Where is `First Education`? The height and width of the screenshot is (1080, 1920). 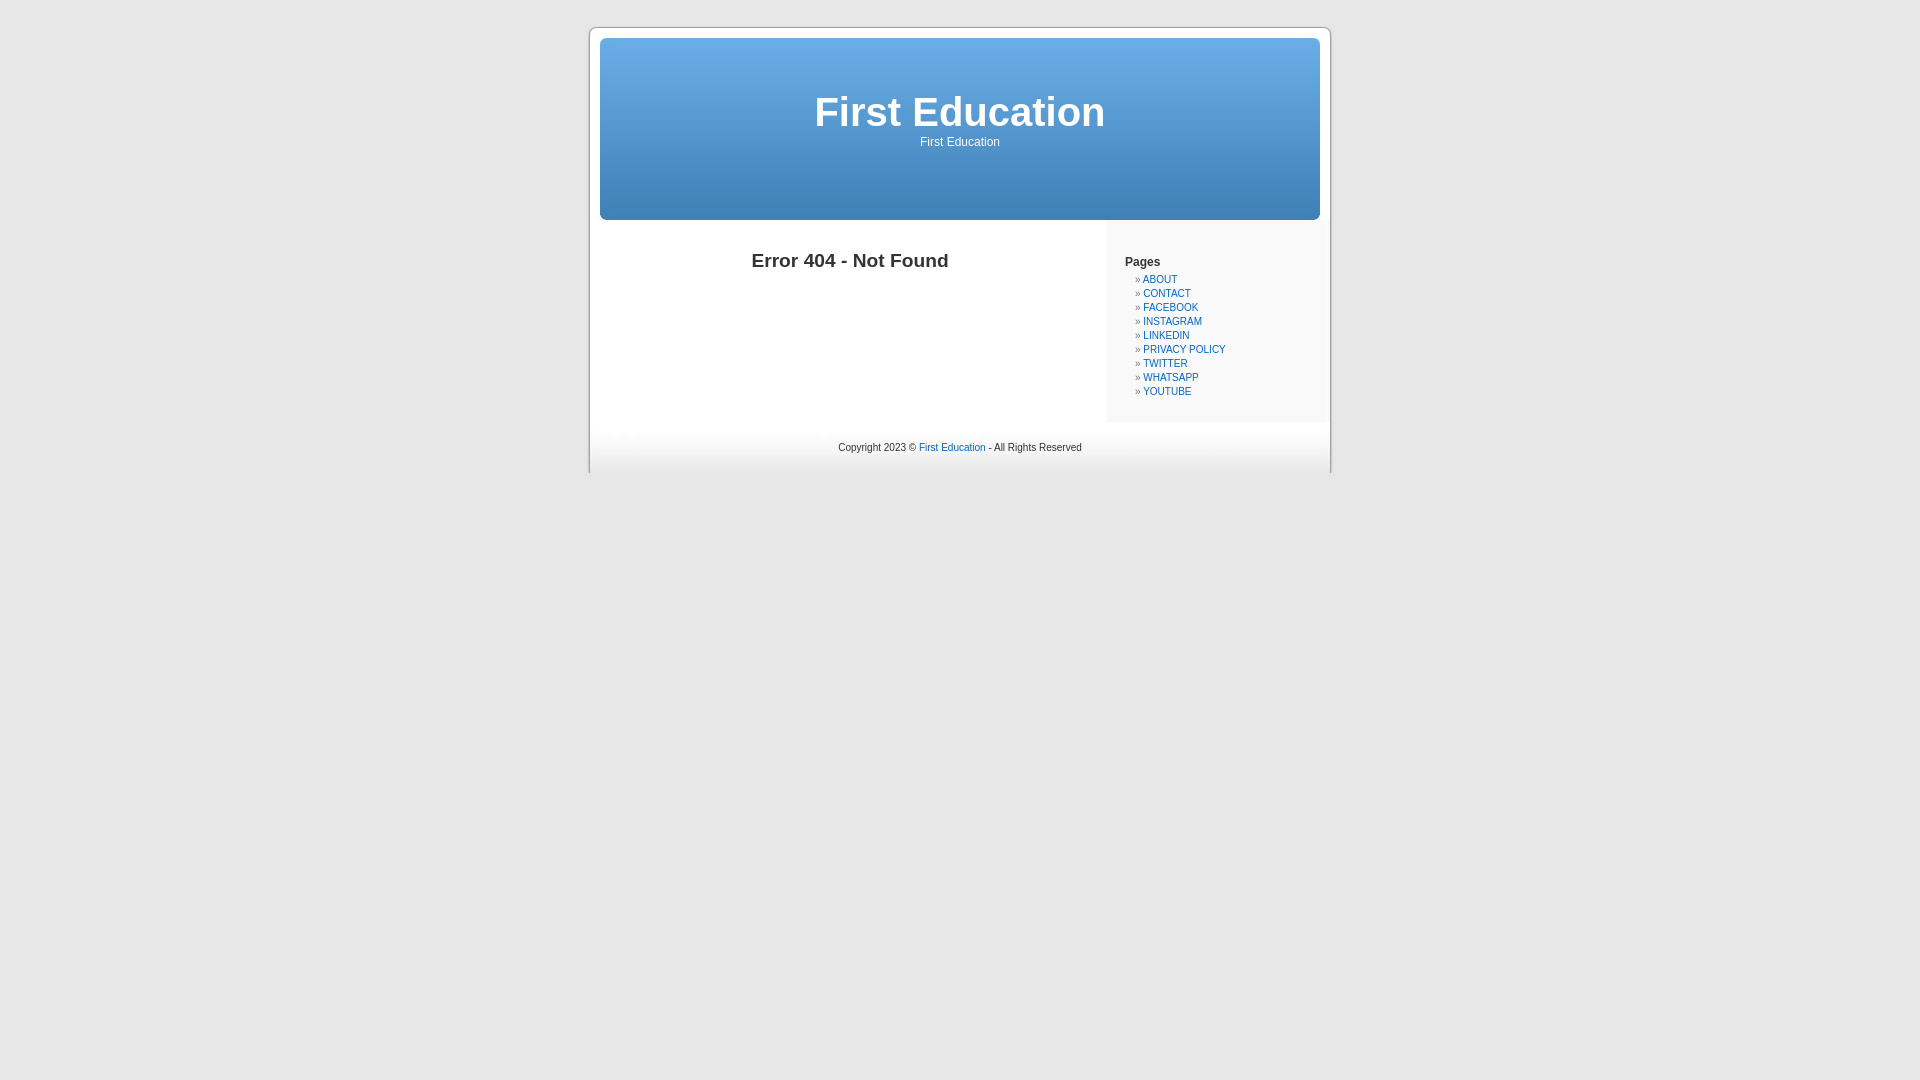 First Education is located at coordinates (952, 448).